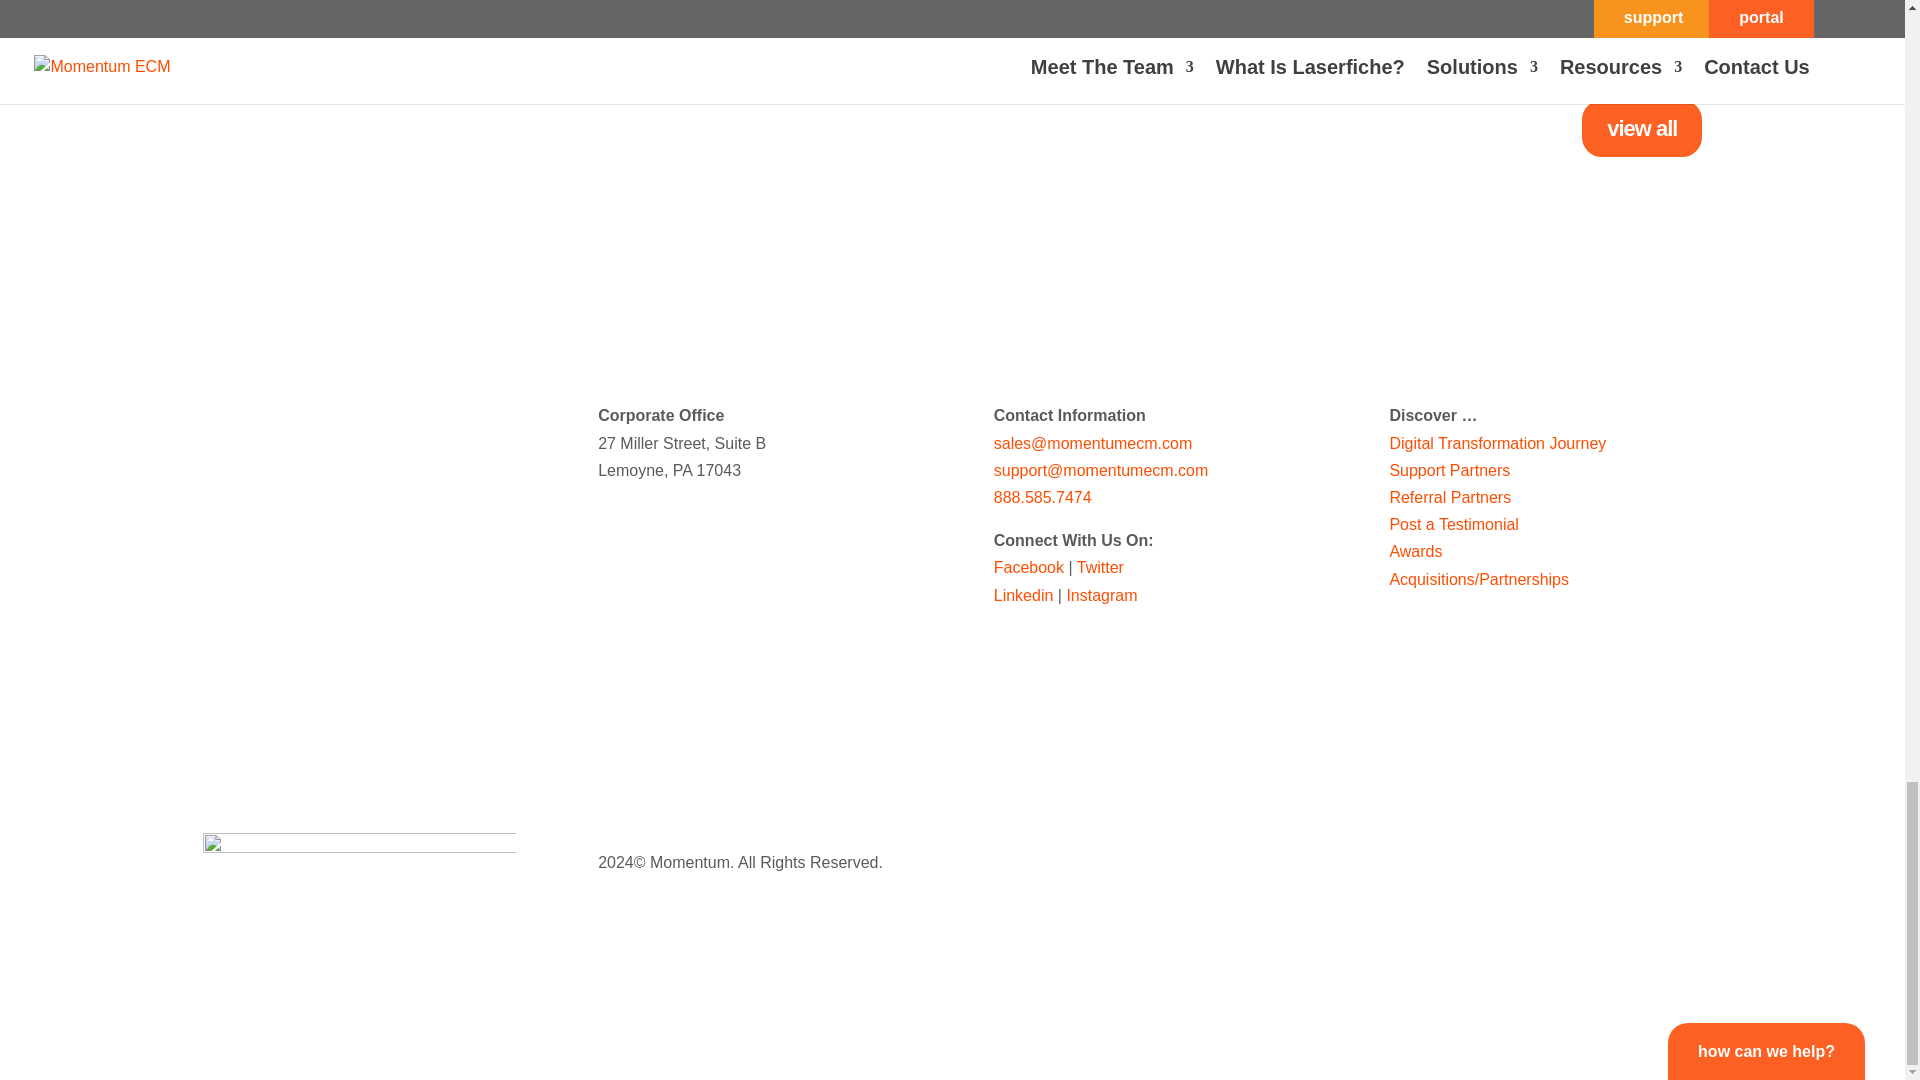  I want to click on Costars-Laserfiche-Logos, so click(358, 862).